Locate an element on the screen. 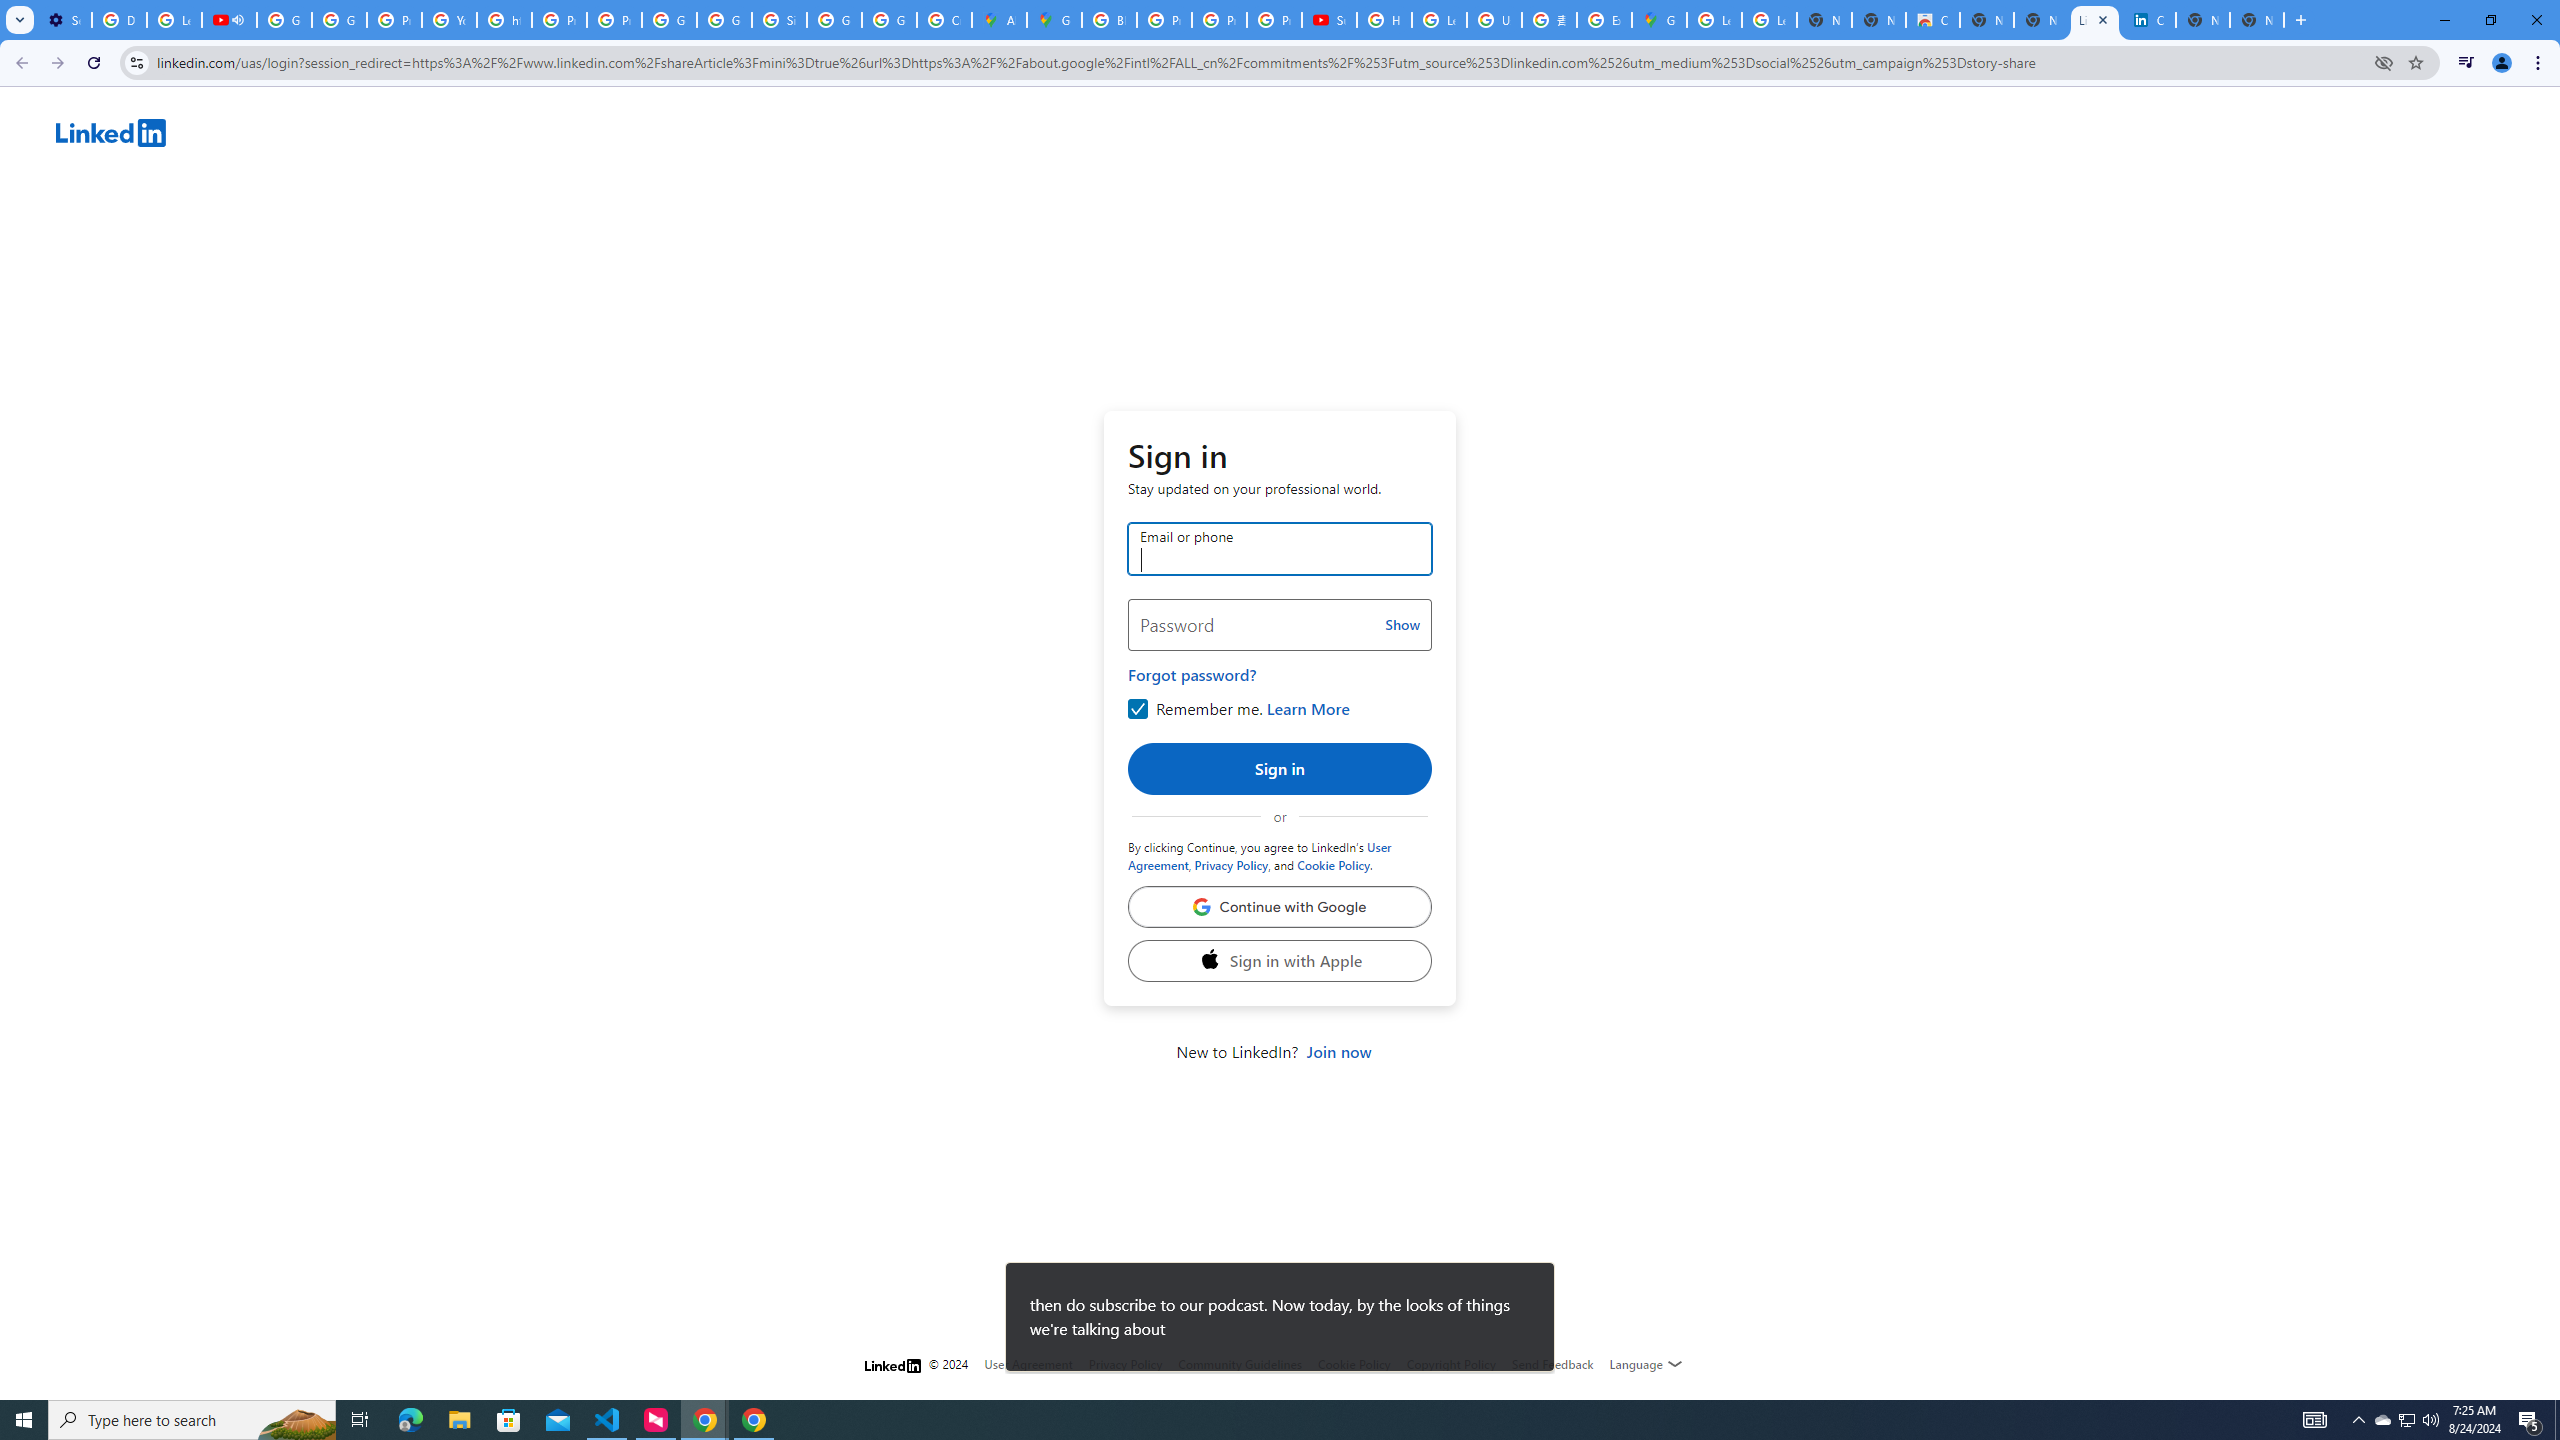 This screenshot has width=2560, height=1440. Chrome Web Store is located at coordinates (1932, 20).